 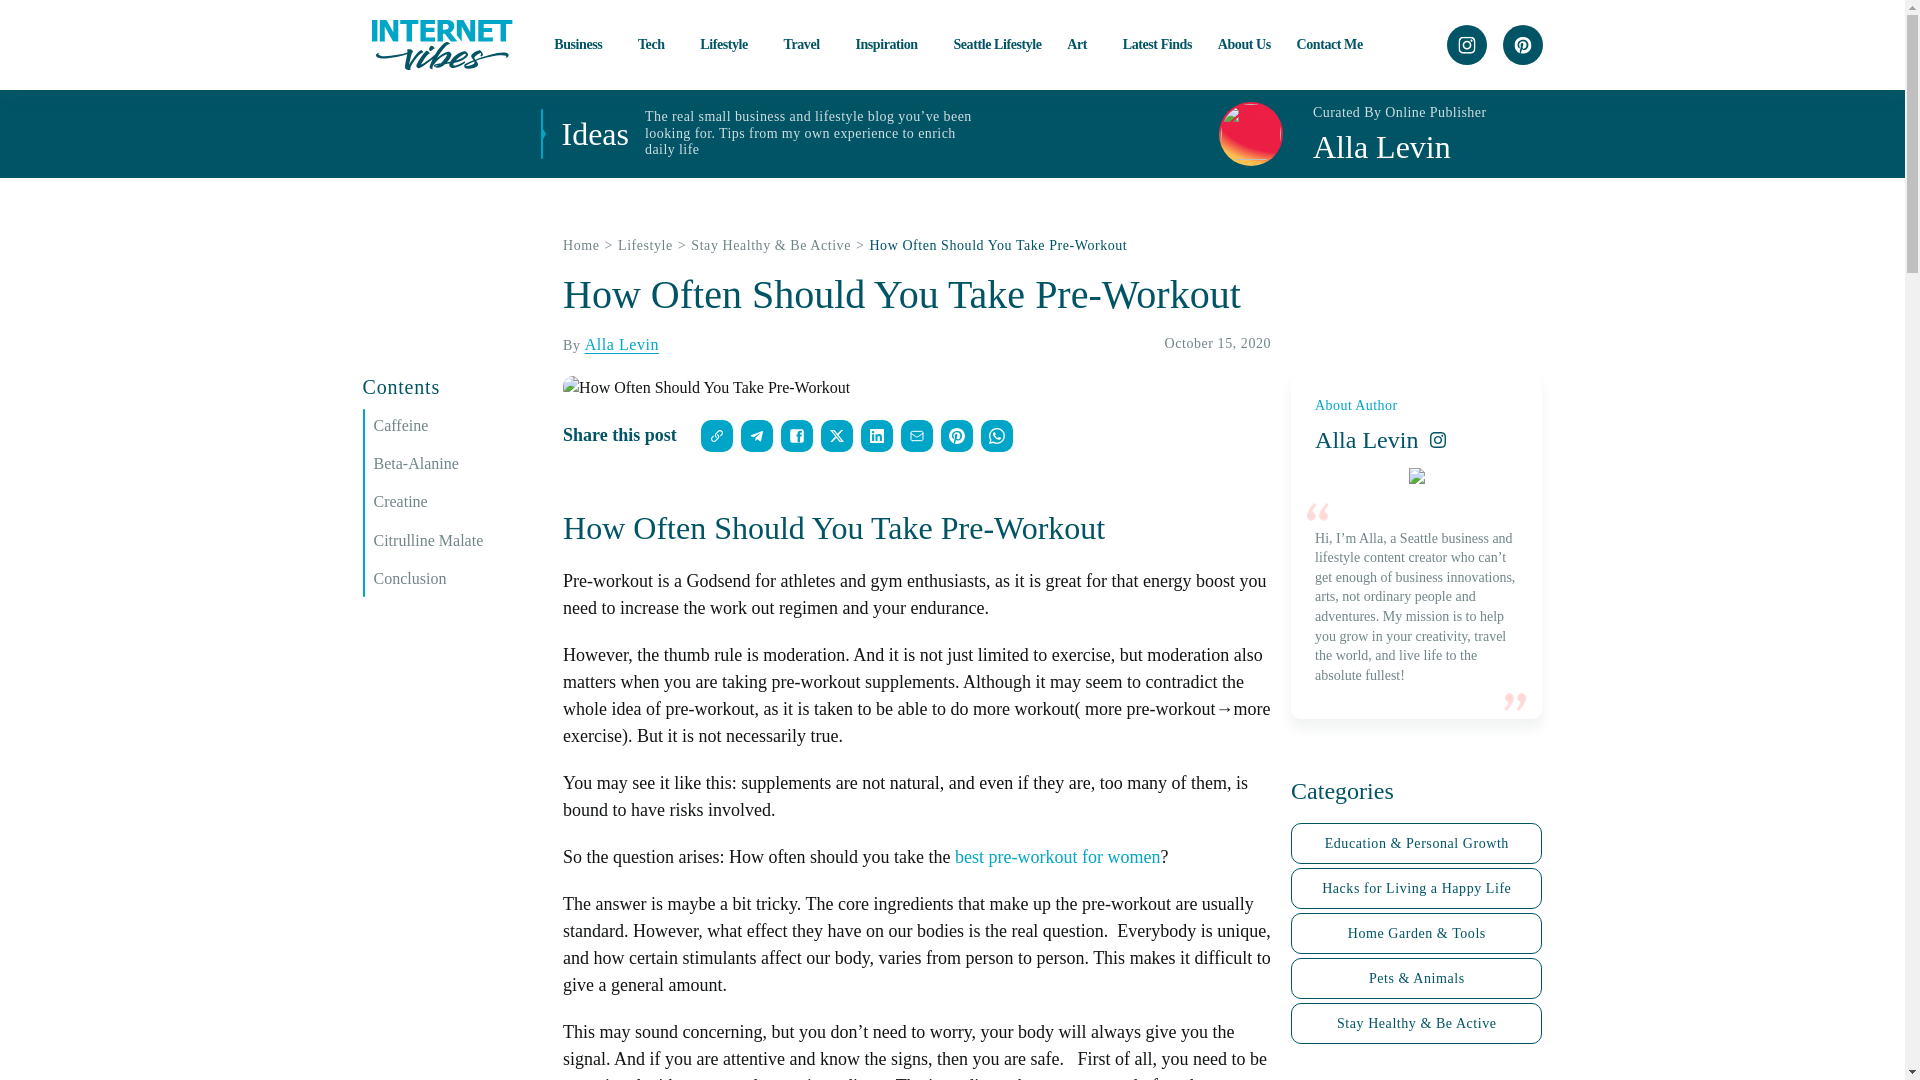 I want to click on Travel, so click(x=806, y=44).